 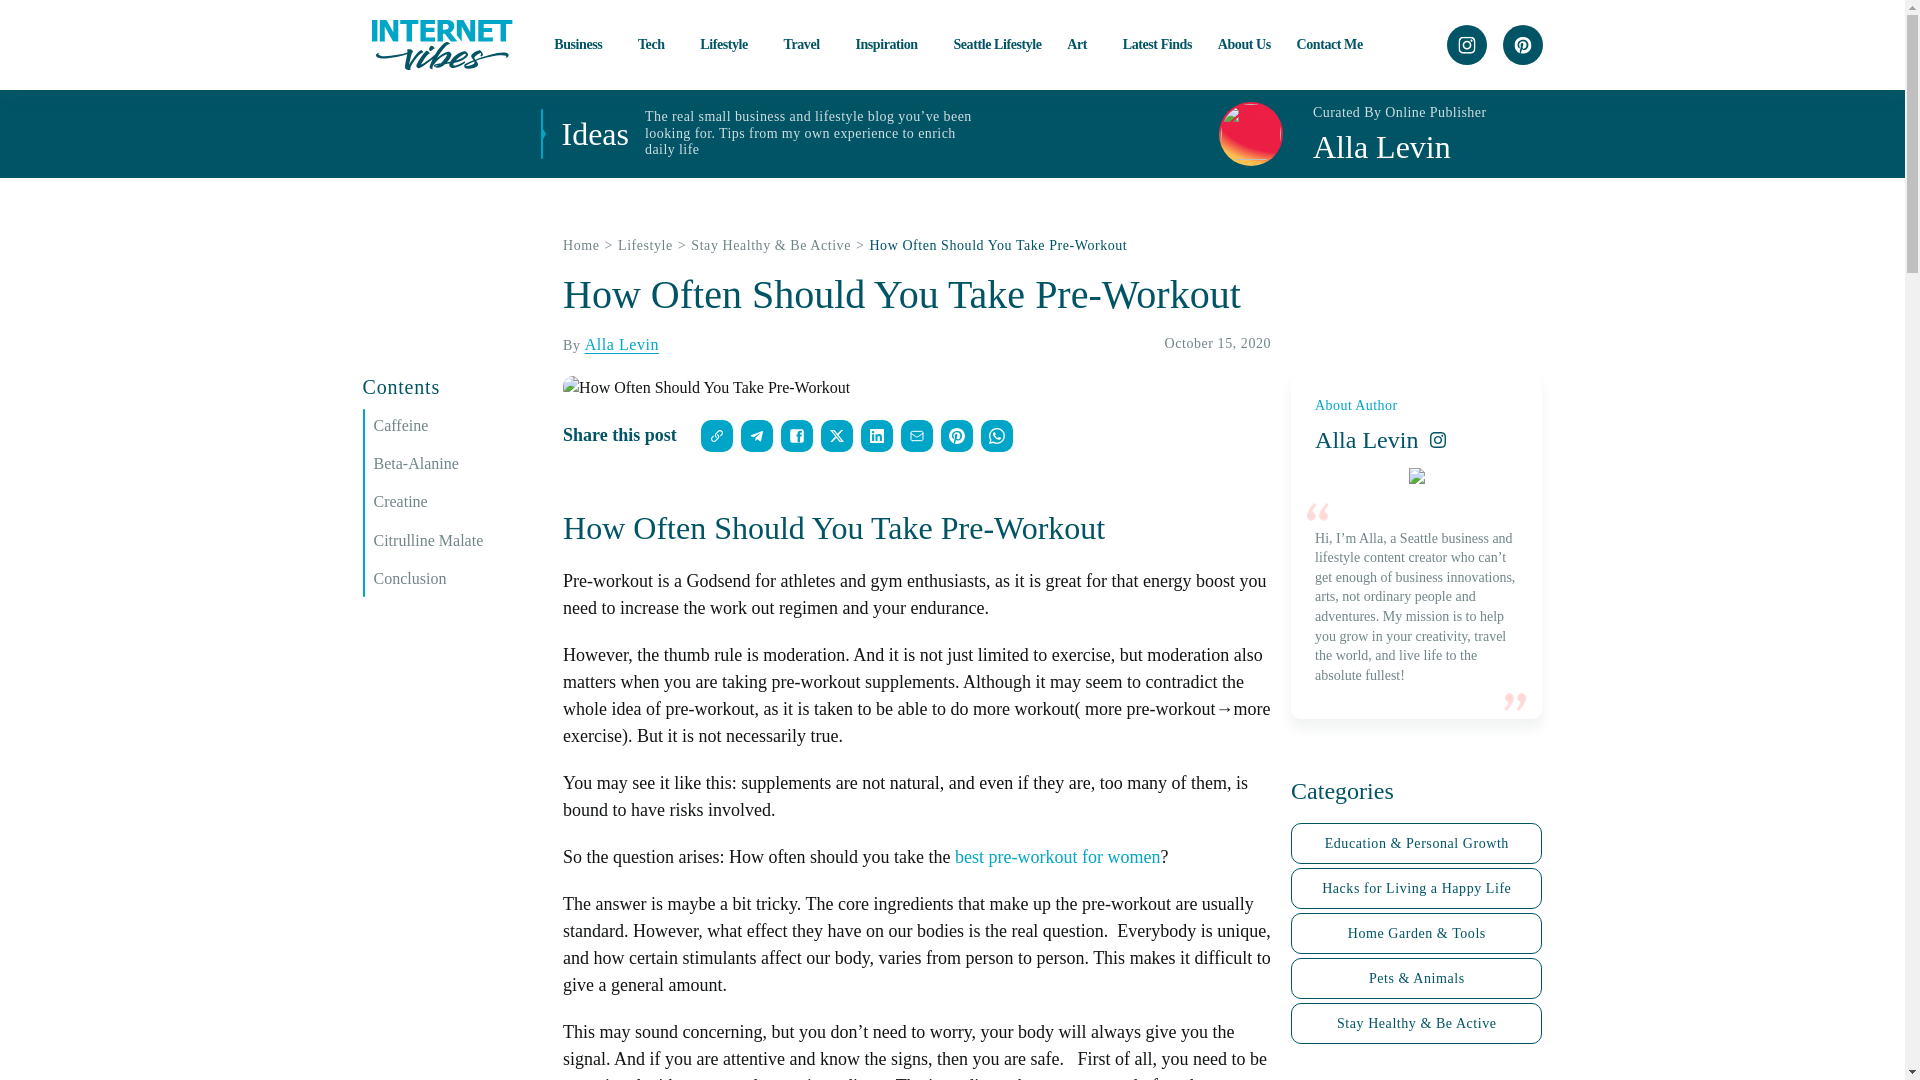 I want to click on Travel, so click(x=806, y=44).